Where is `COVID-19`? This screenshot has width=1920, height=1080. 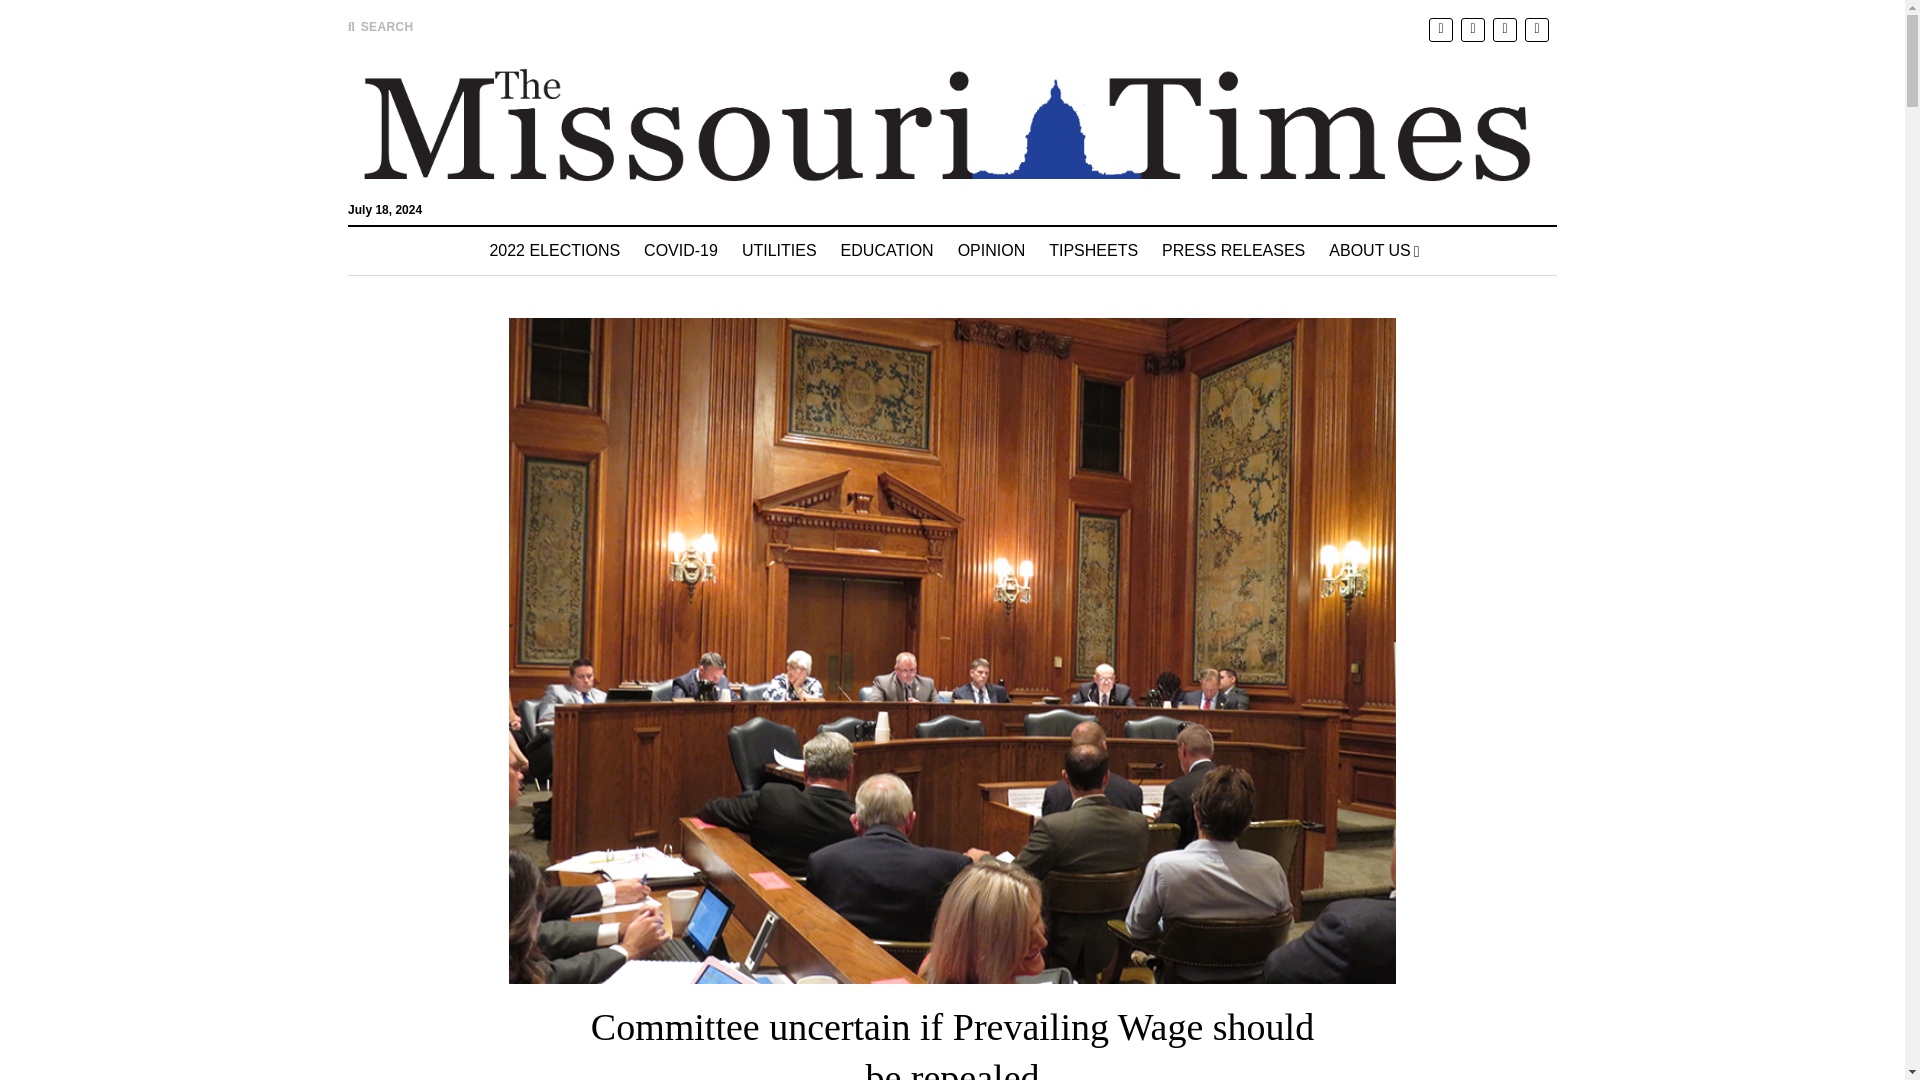 COVID-19 is located at coordinates (680, 250).